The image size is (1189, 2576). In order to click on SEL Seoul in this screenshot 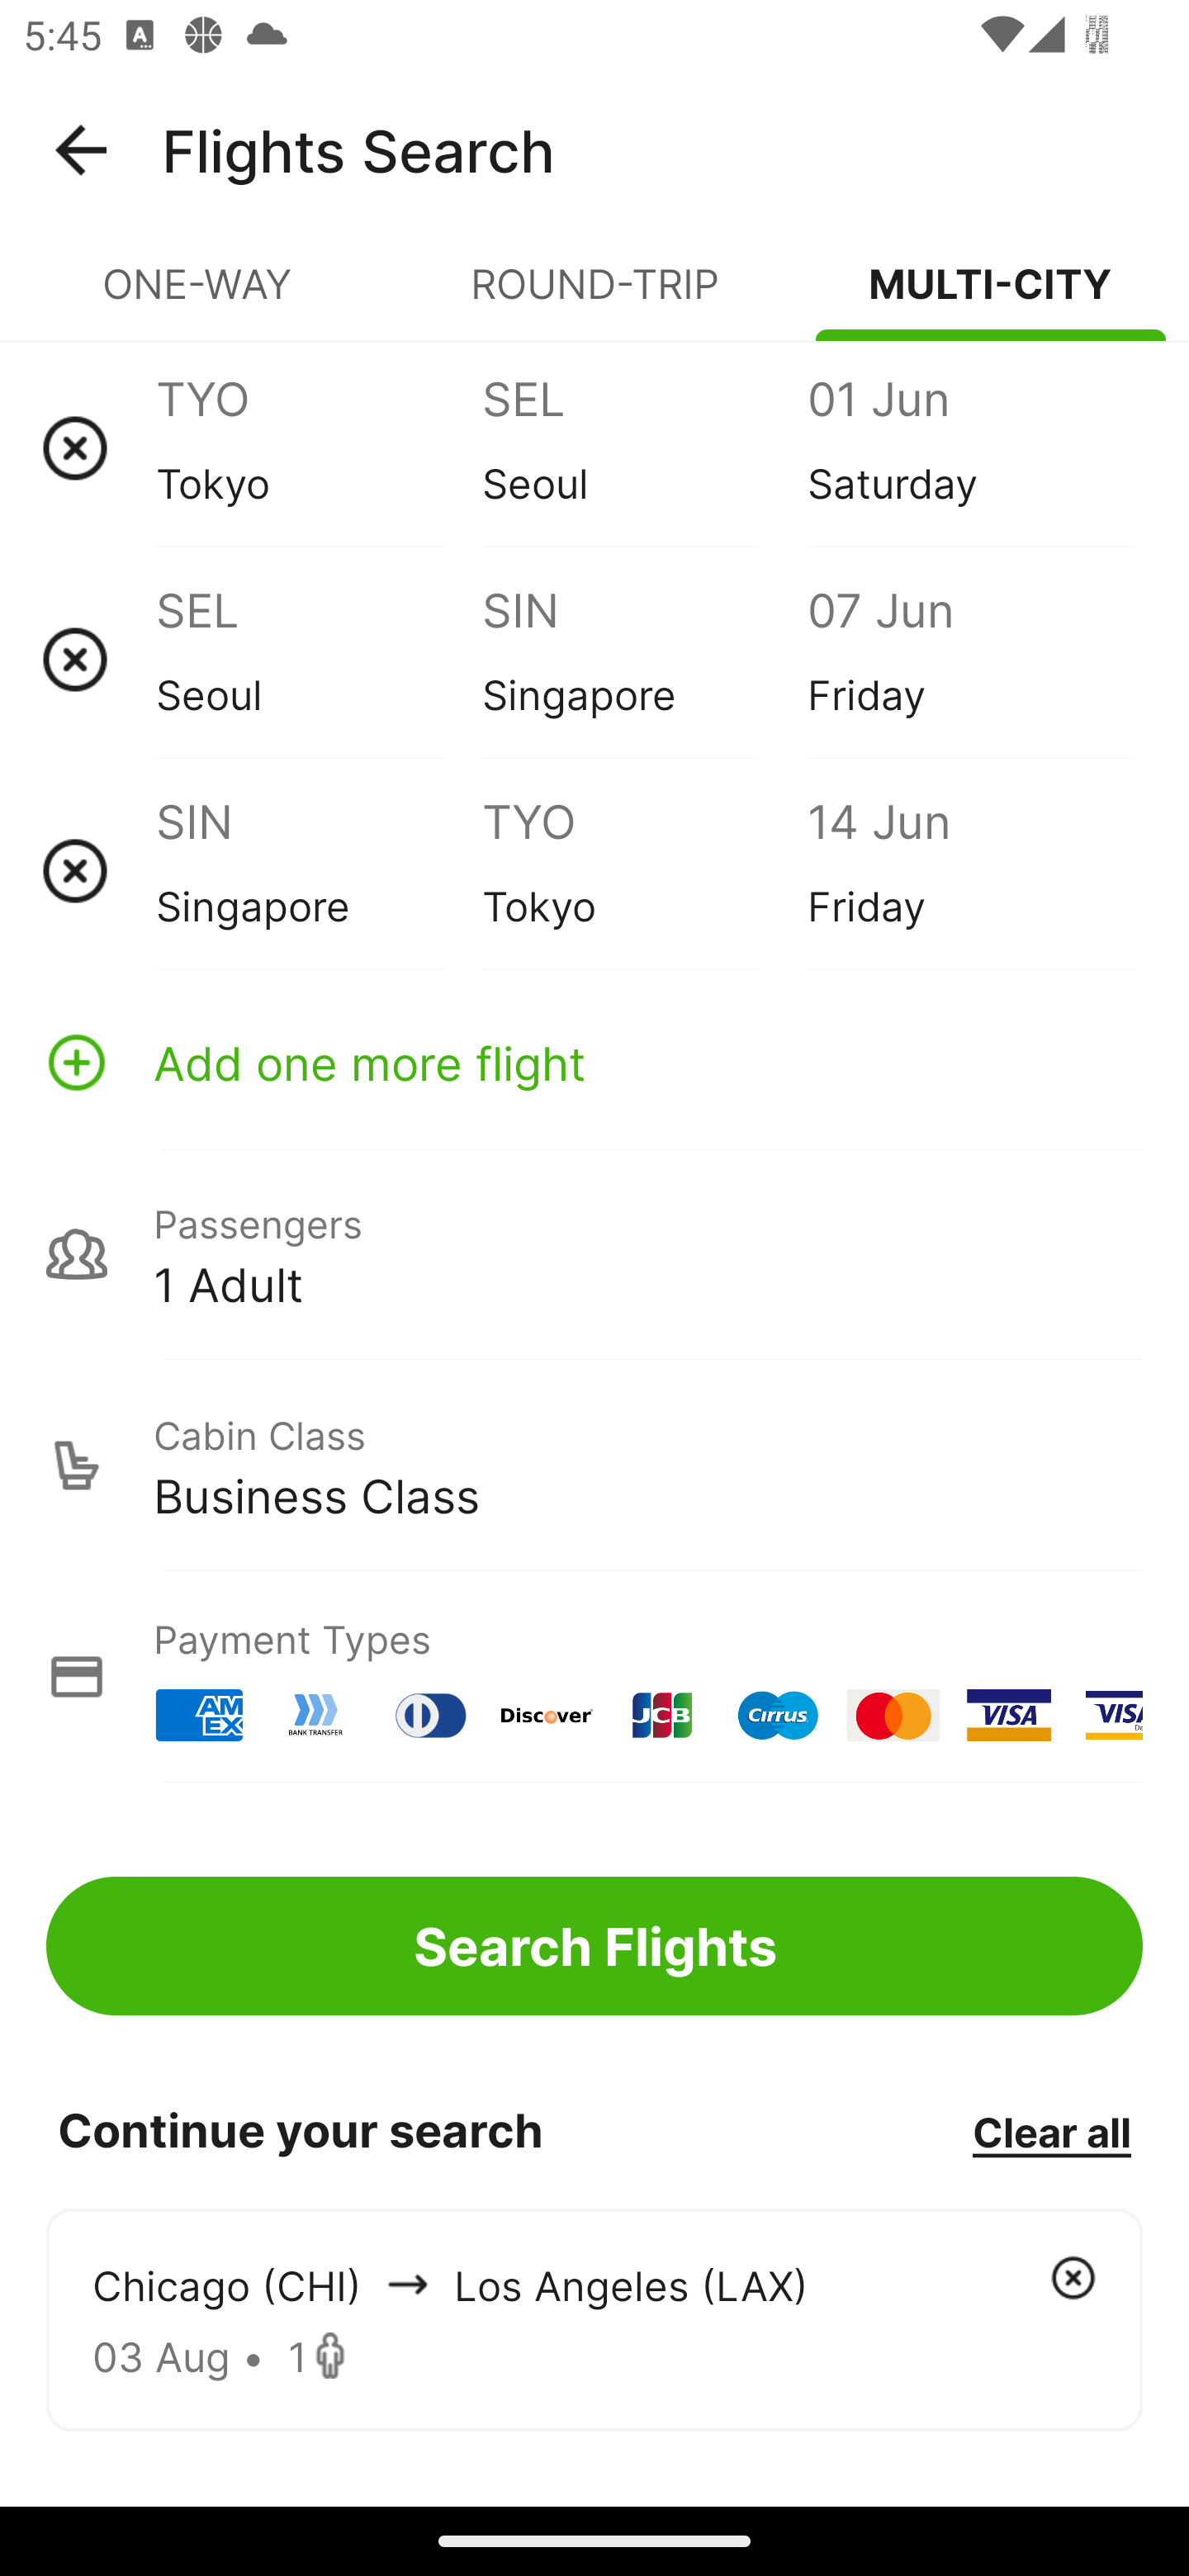, I will do `click(644, 447)`.